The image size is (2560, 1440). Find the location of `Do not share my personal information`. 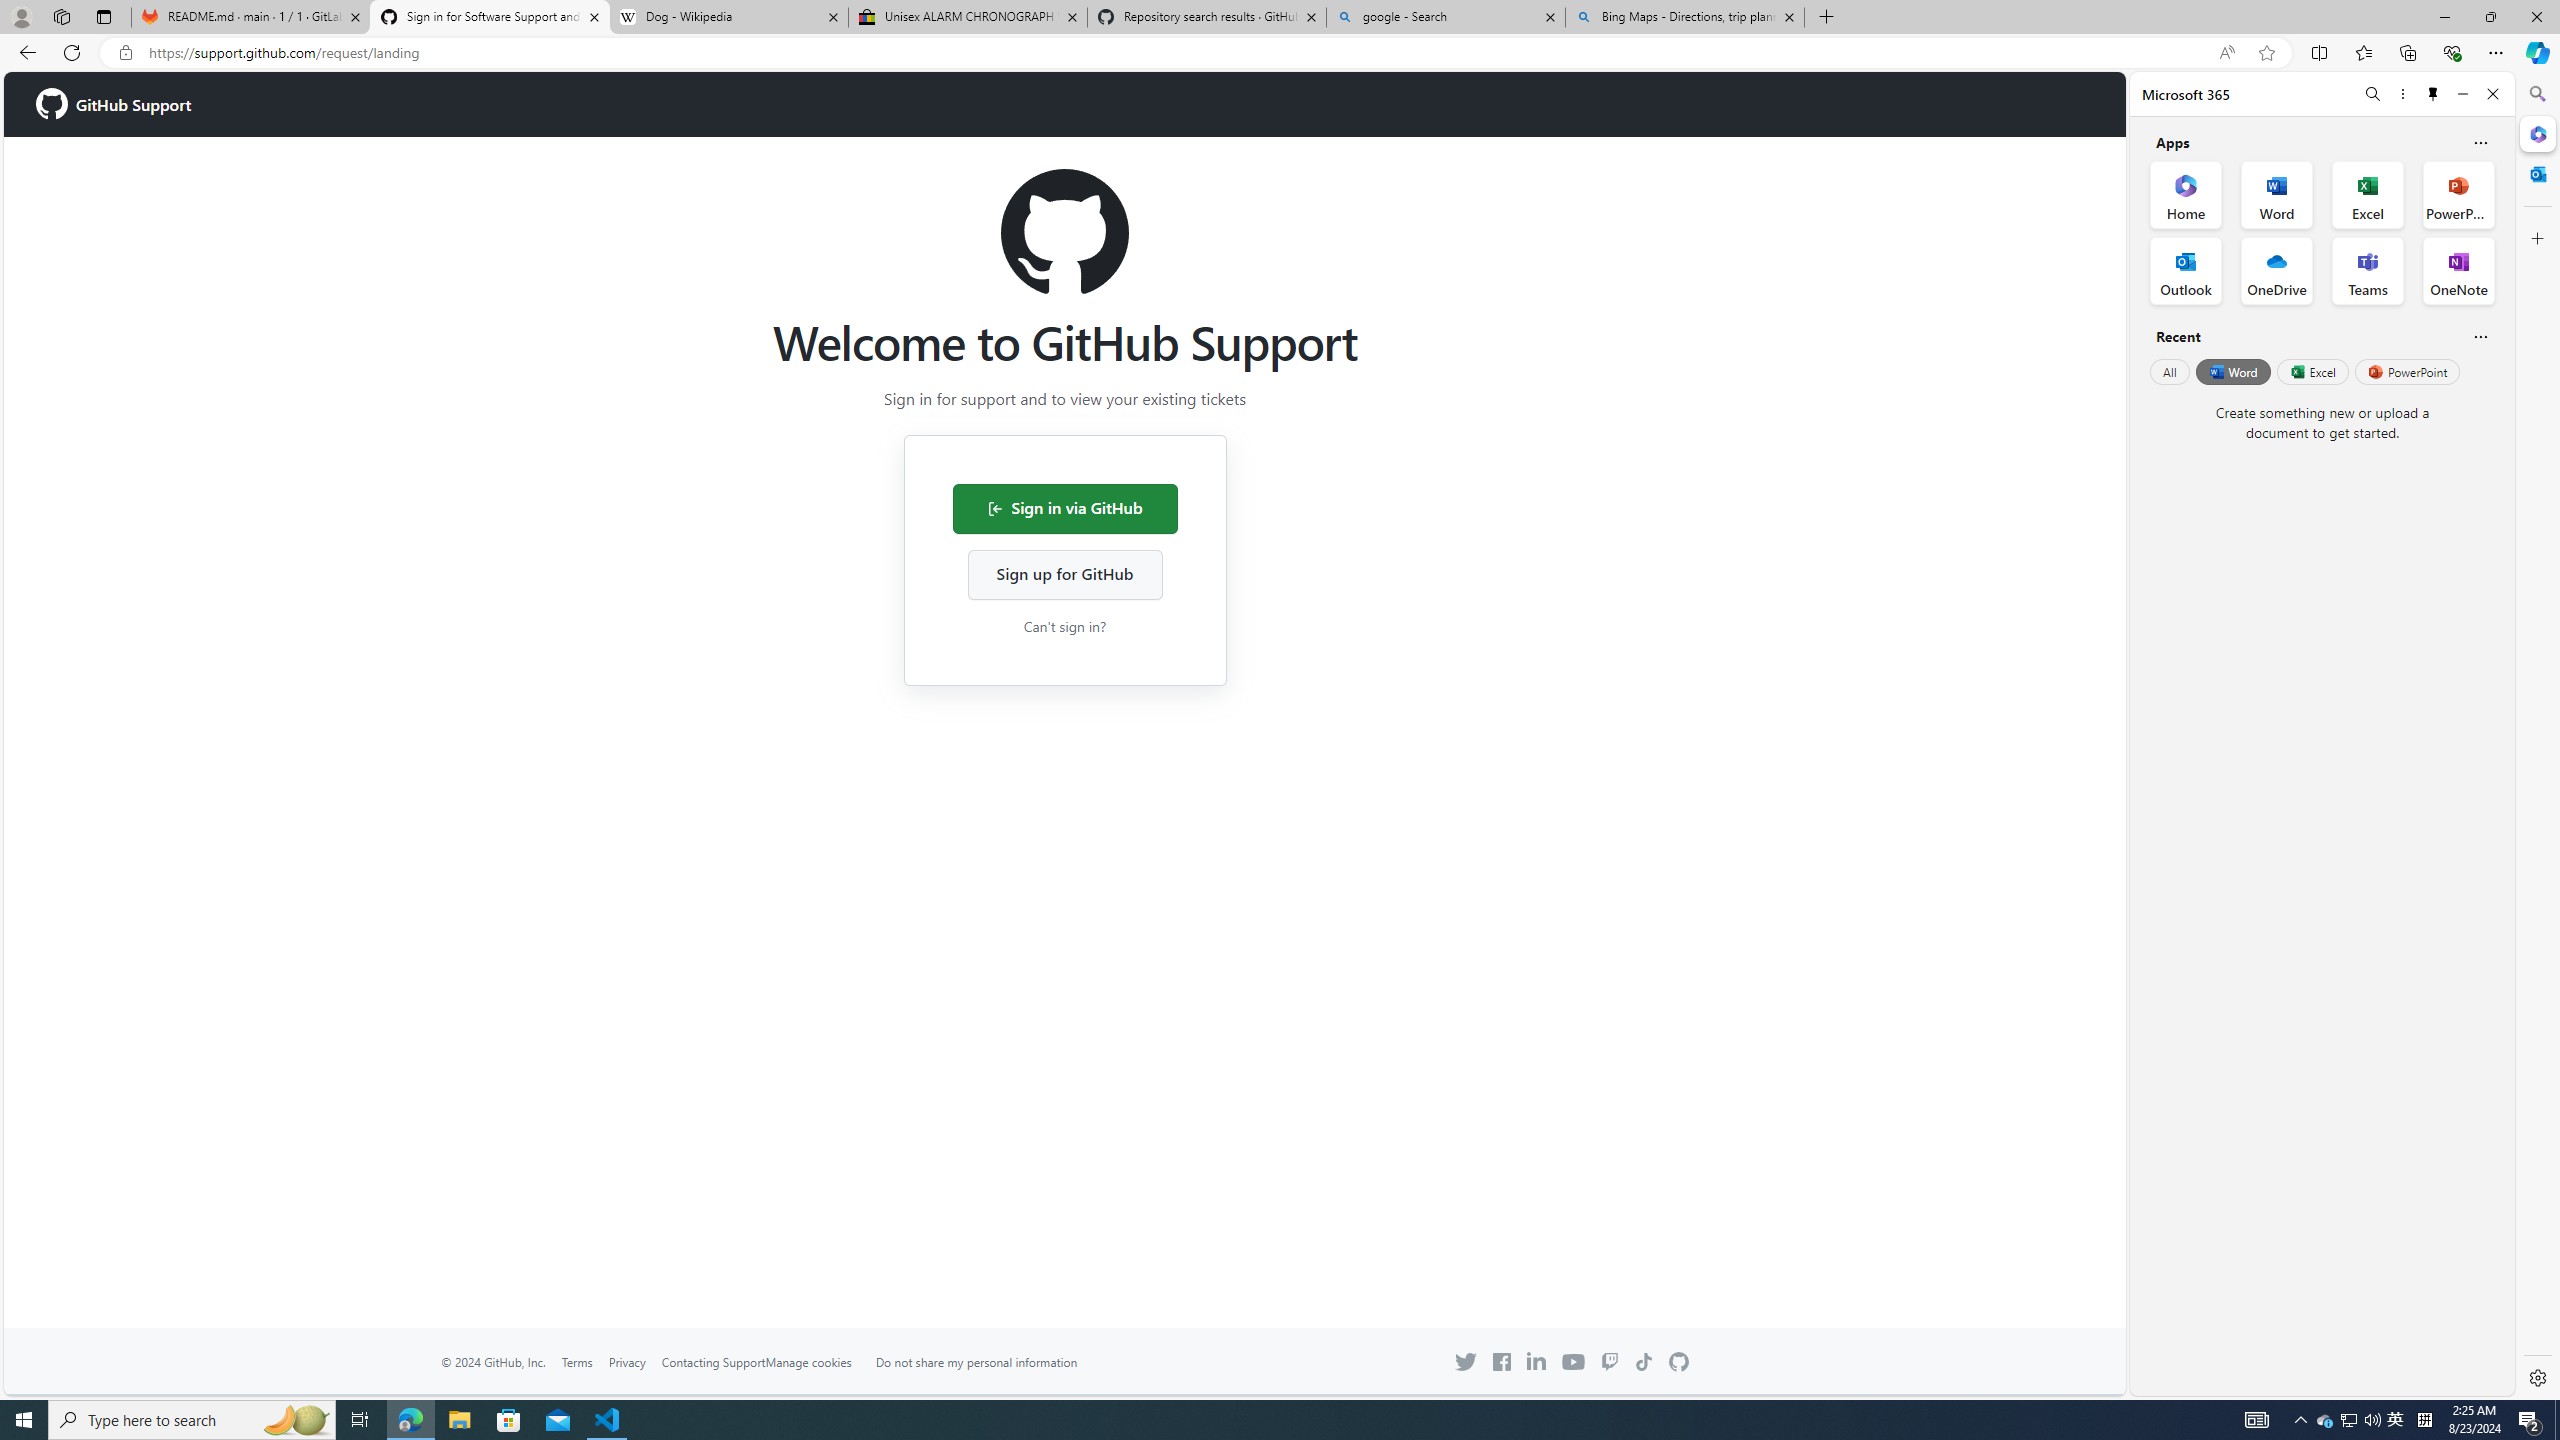

Do not share my personal information is located at coordinates (976, 1362).